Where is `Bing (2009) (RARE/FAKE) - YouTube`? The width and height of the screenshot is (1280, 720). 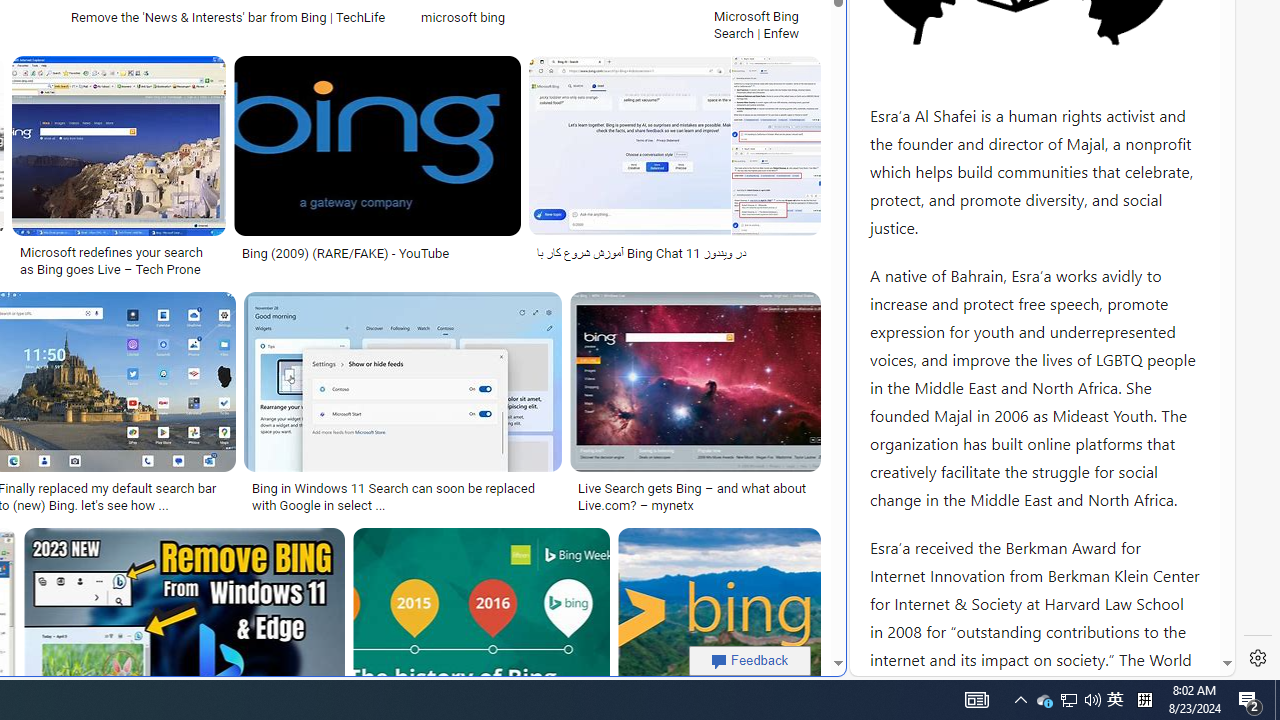 Bing (2009) (RARE/FAKE) - YouTube is located at coordinates (346, 253).